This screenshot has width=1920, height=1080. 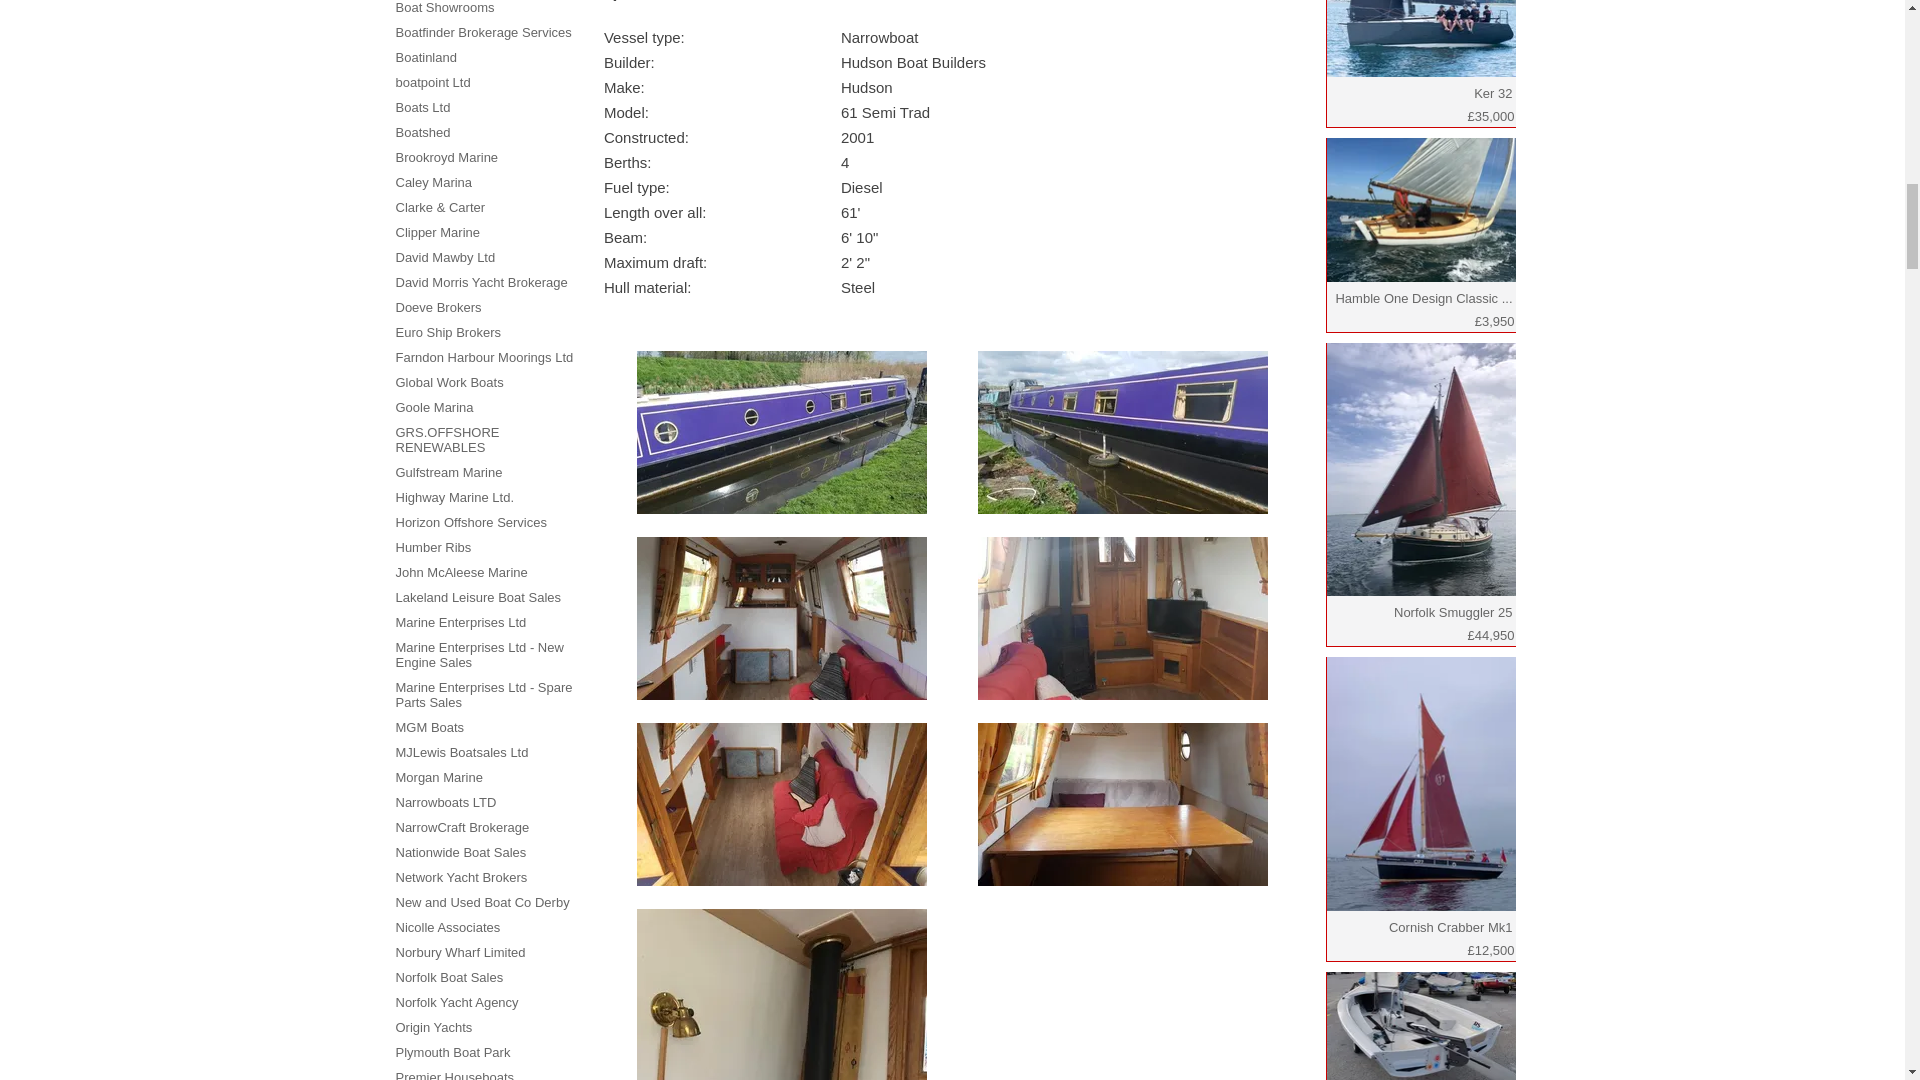 I want to click on Boatinland, UK, so click(x=426, y=56).